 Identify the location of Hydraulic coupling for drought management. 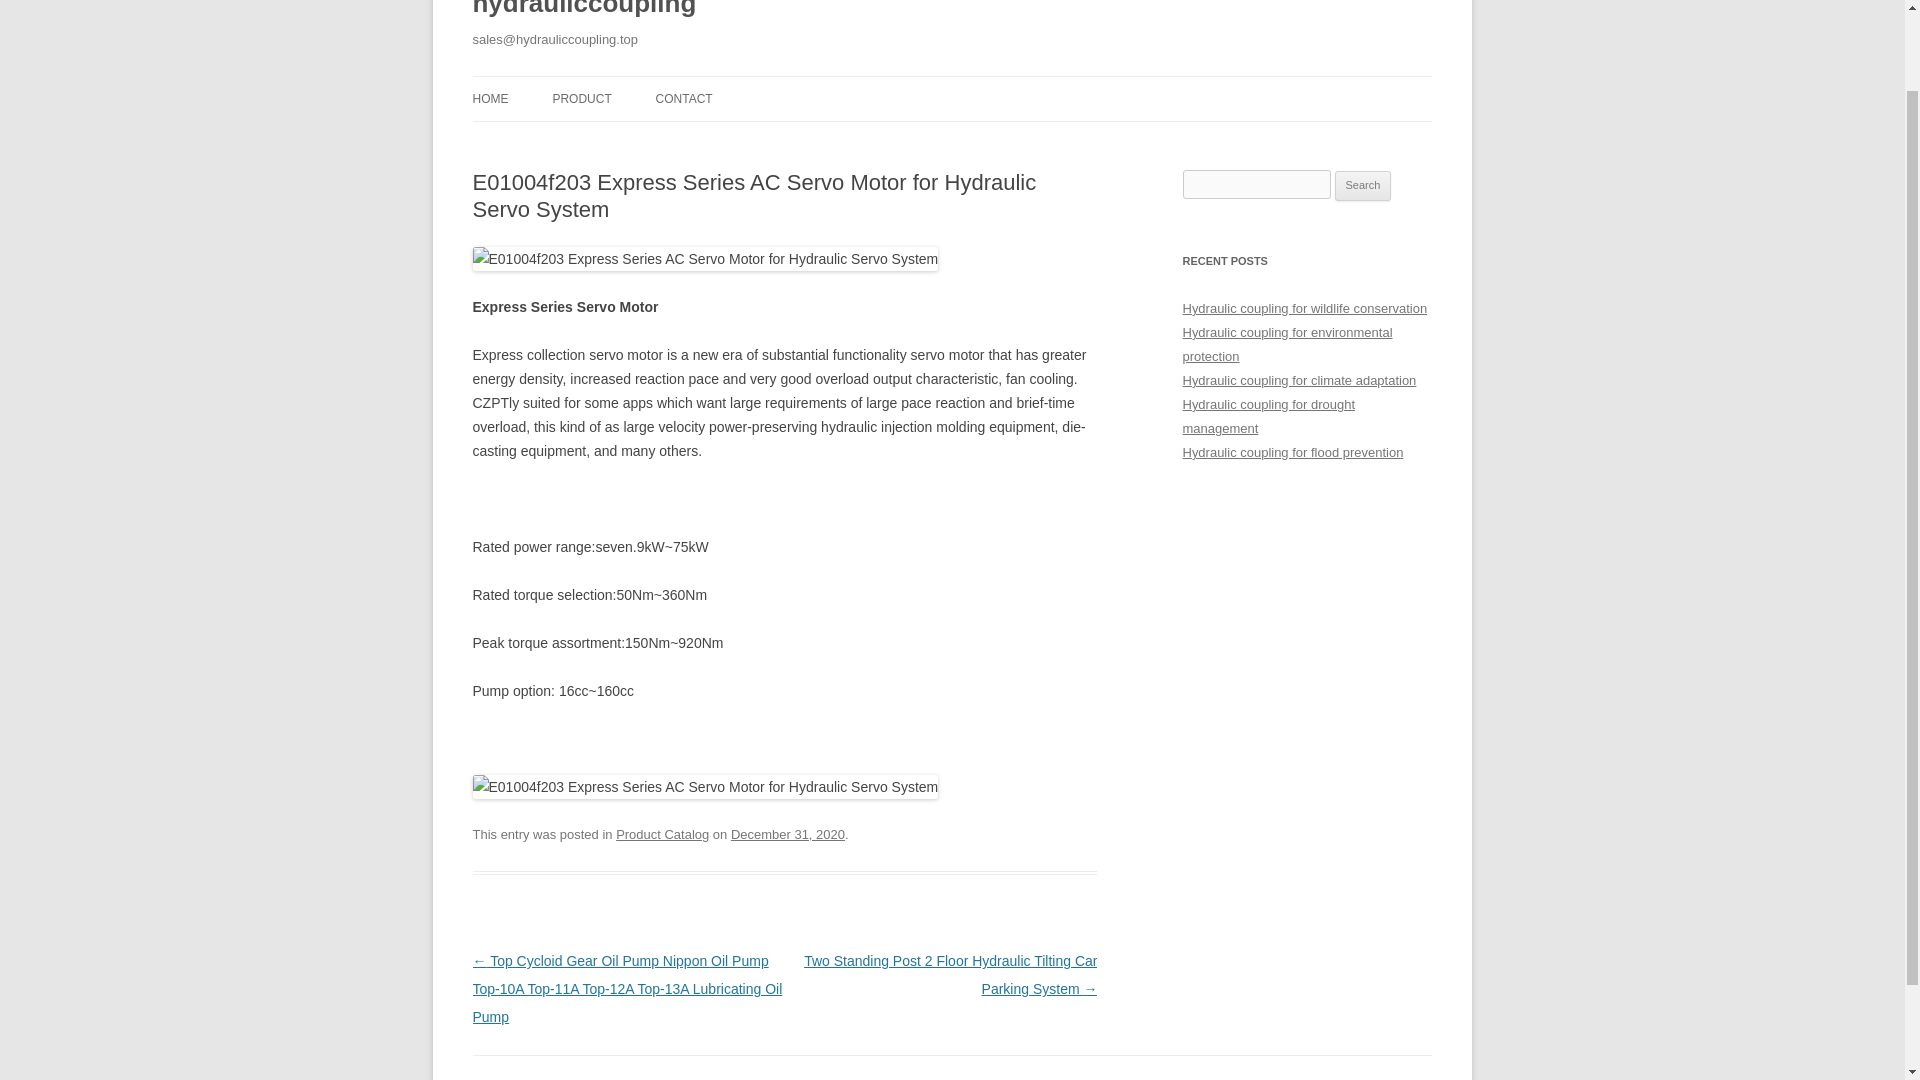
(1268, 416).